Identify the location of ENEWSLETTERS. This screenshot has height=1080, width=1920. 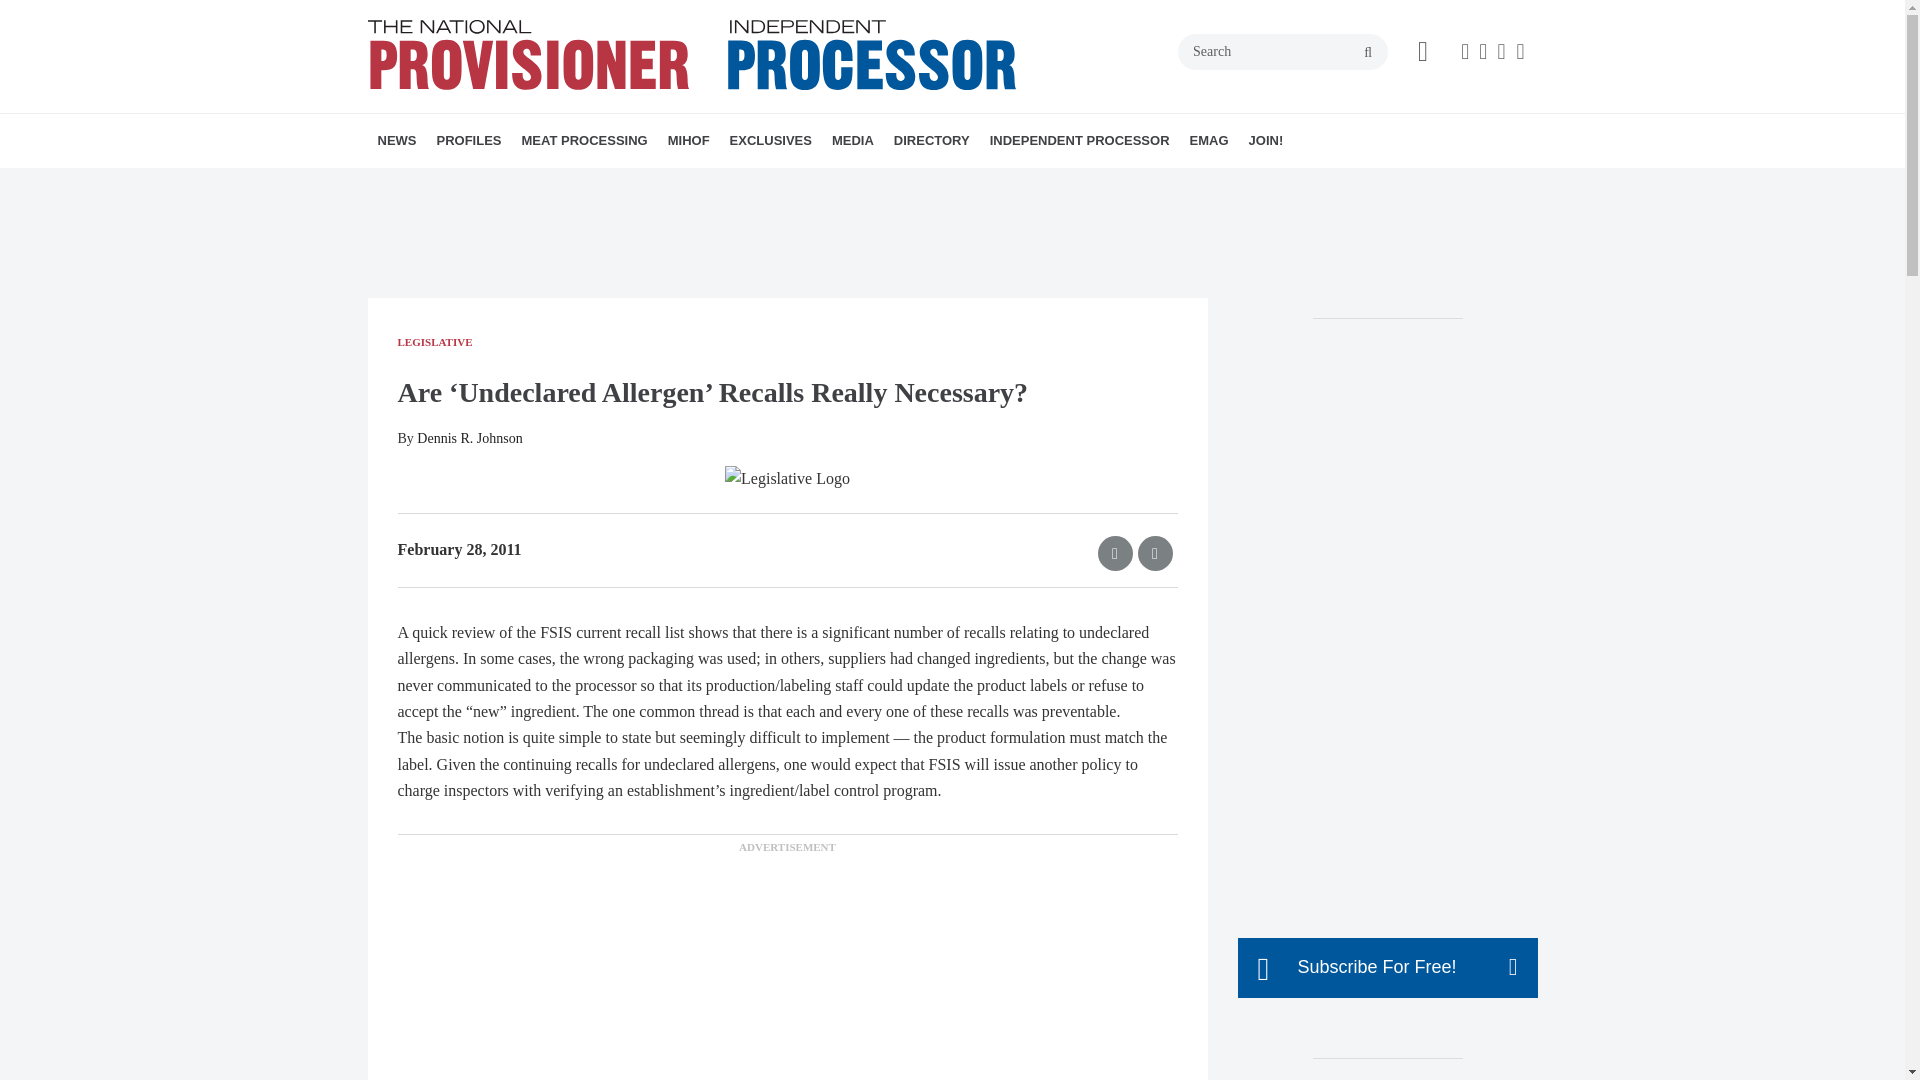
(844, 184).